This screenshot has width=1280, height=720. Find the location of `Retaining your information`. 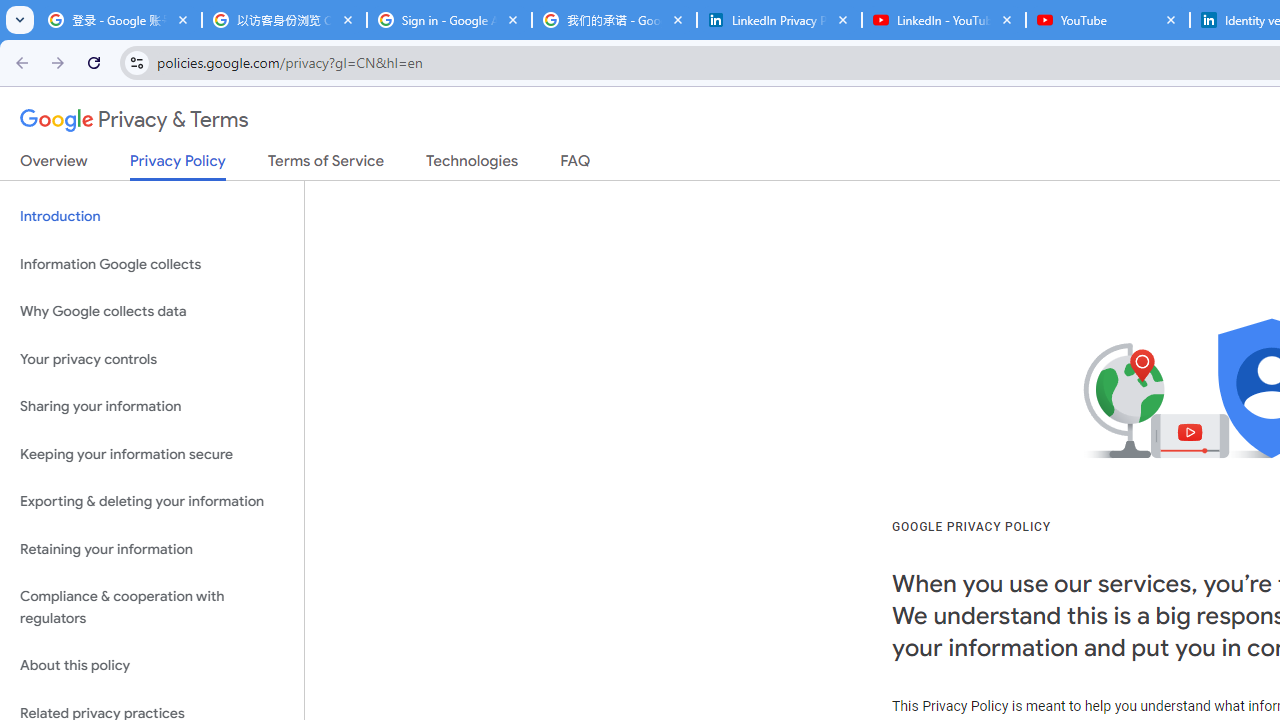

Retaining your information is located at coordinates (152, 548).